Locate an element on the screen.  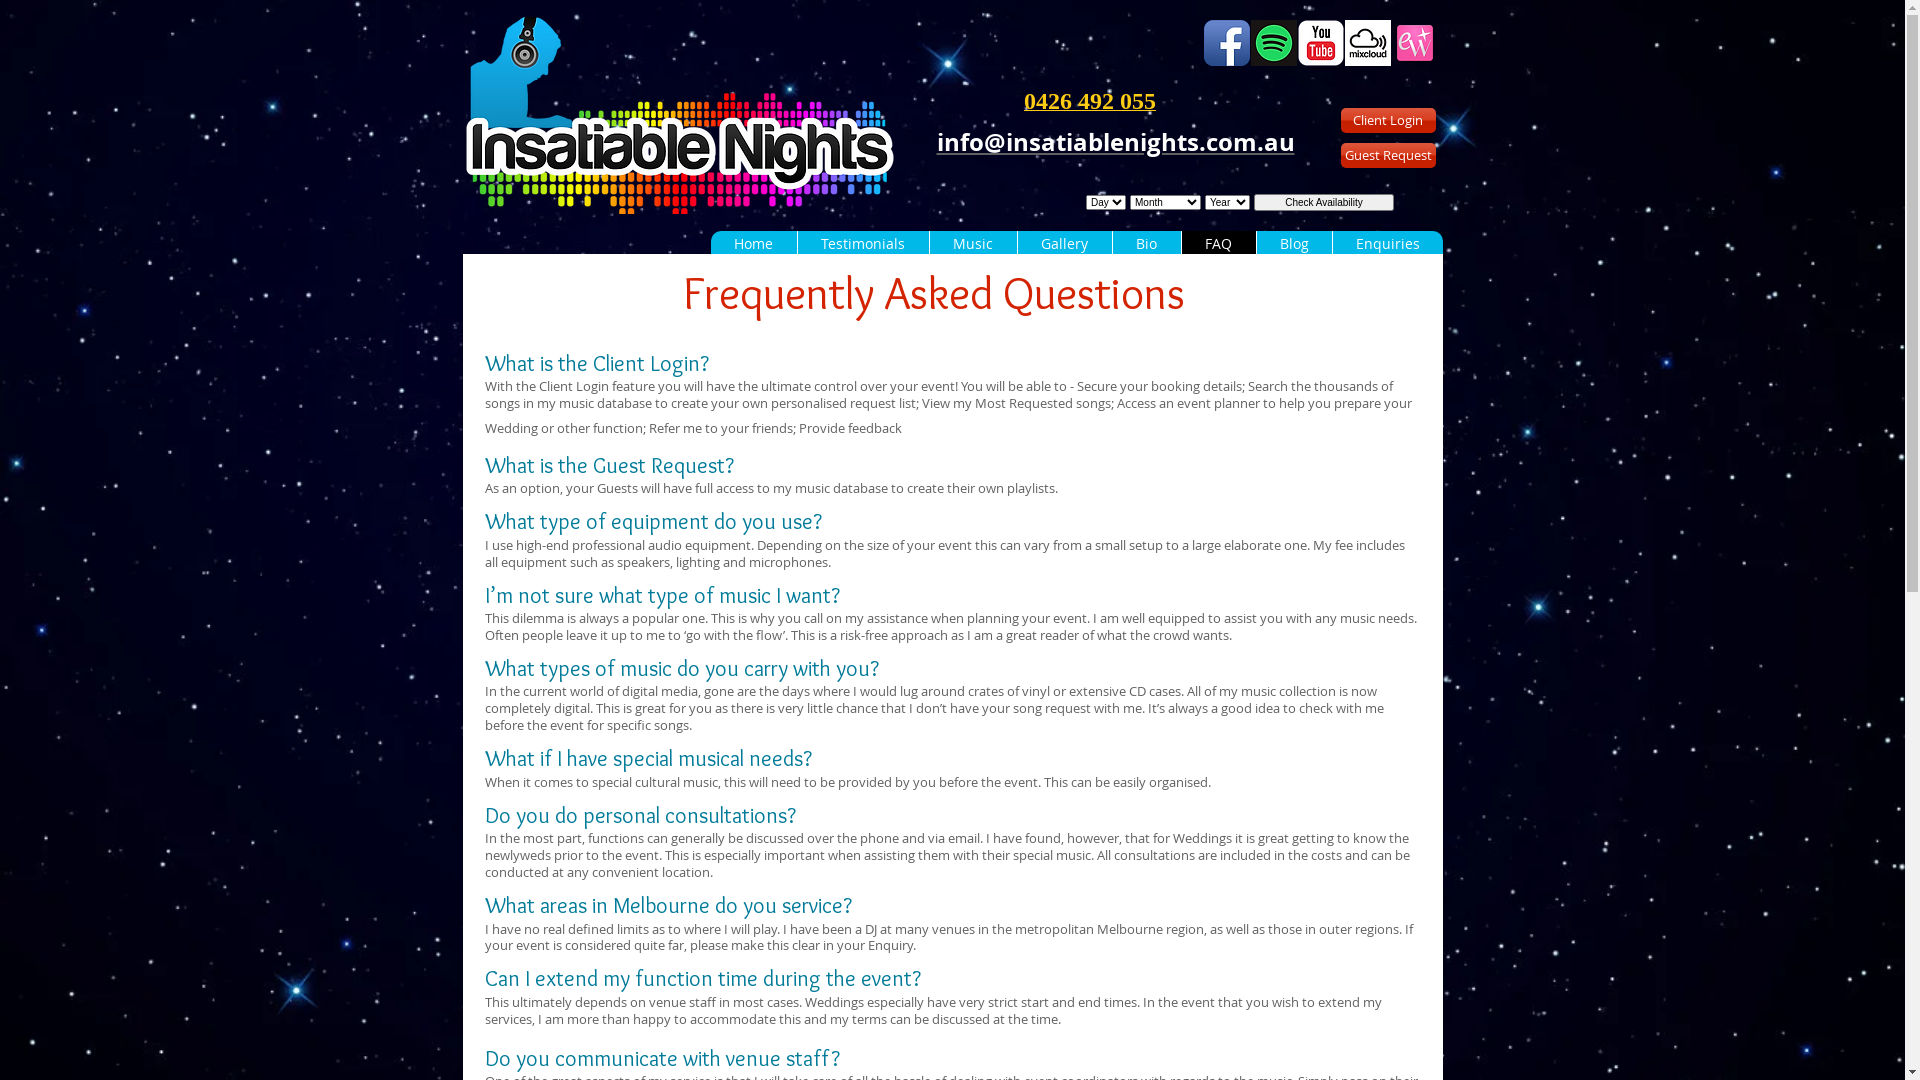
Home is located at coordinates (753, 244).